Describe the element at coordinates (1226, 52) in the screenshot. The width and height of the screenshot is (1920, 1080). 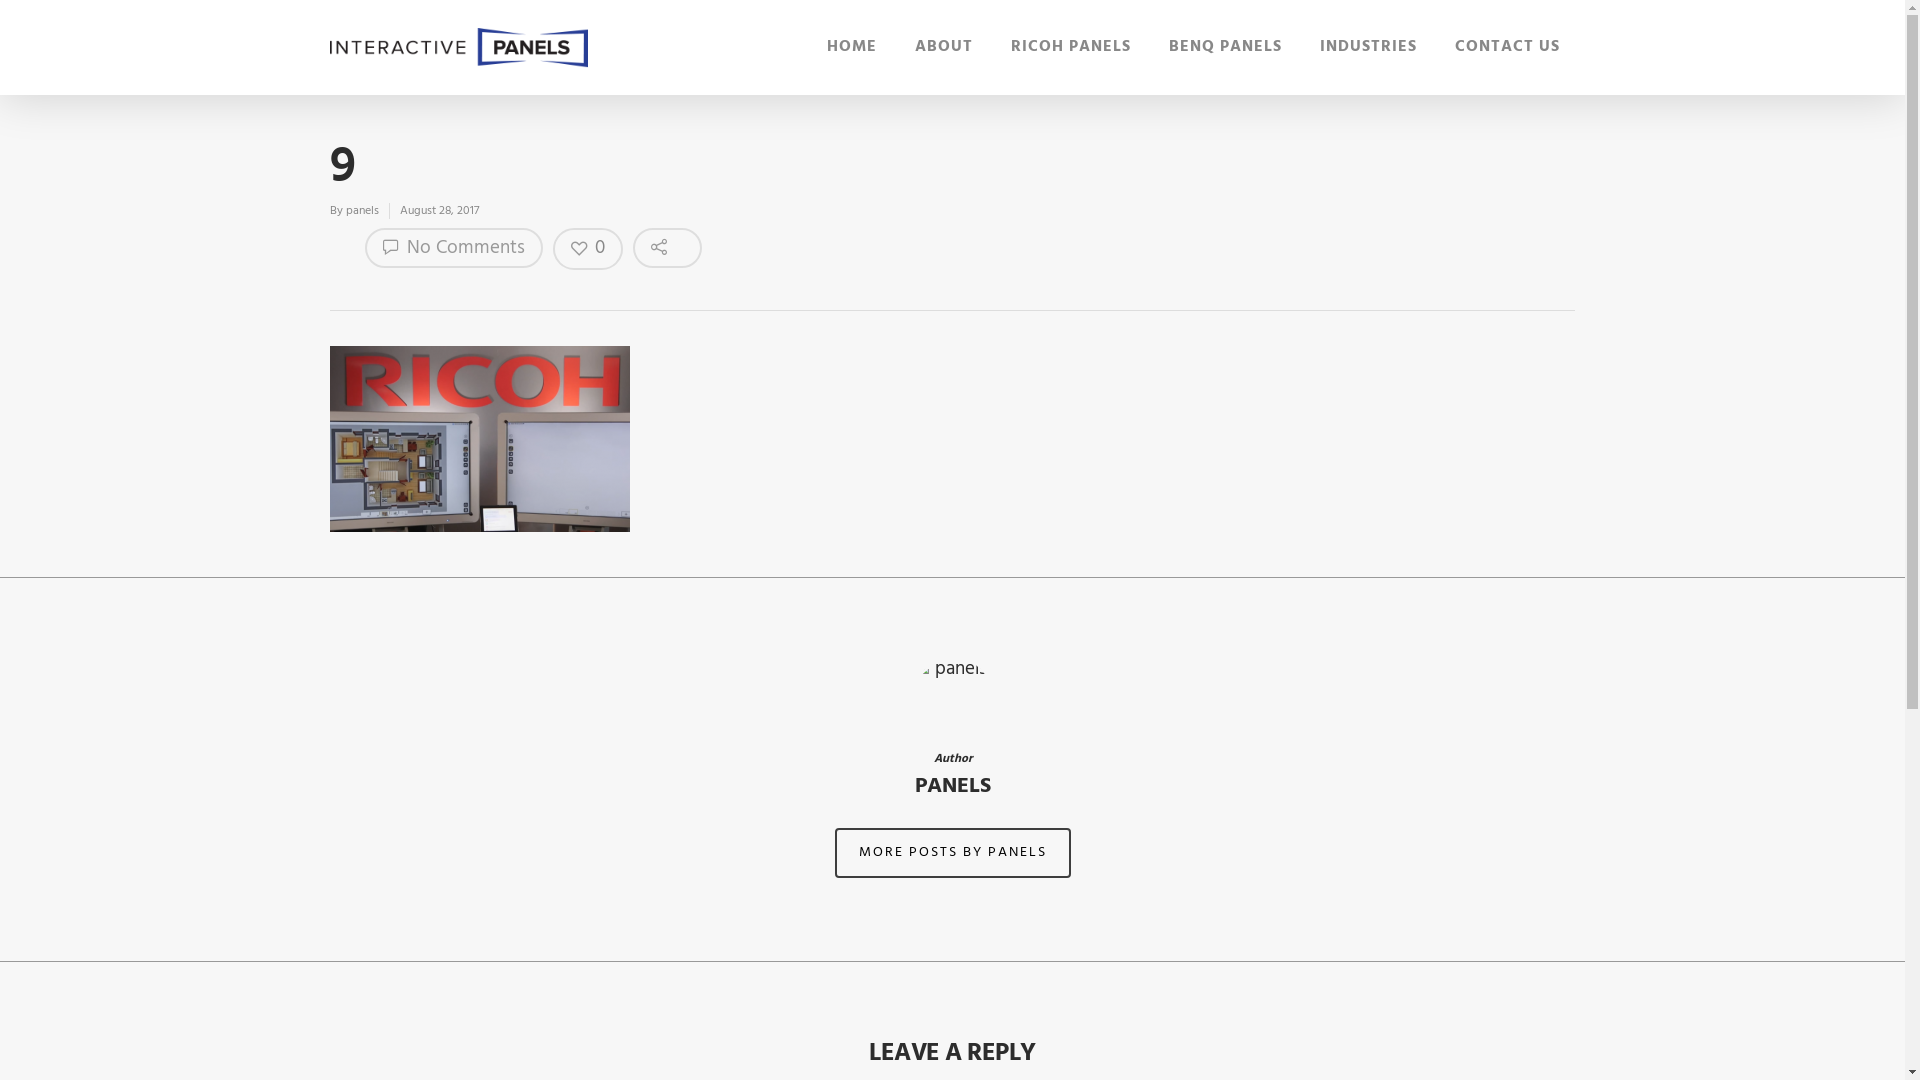
I see `BENQ PANELS` at that location.